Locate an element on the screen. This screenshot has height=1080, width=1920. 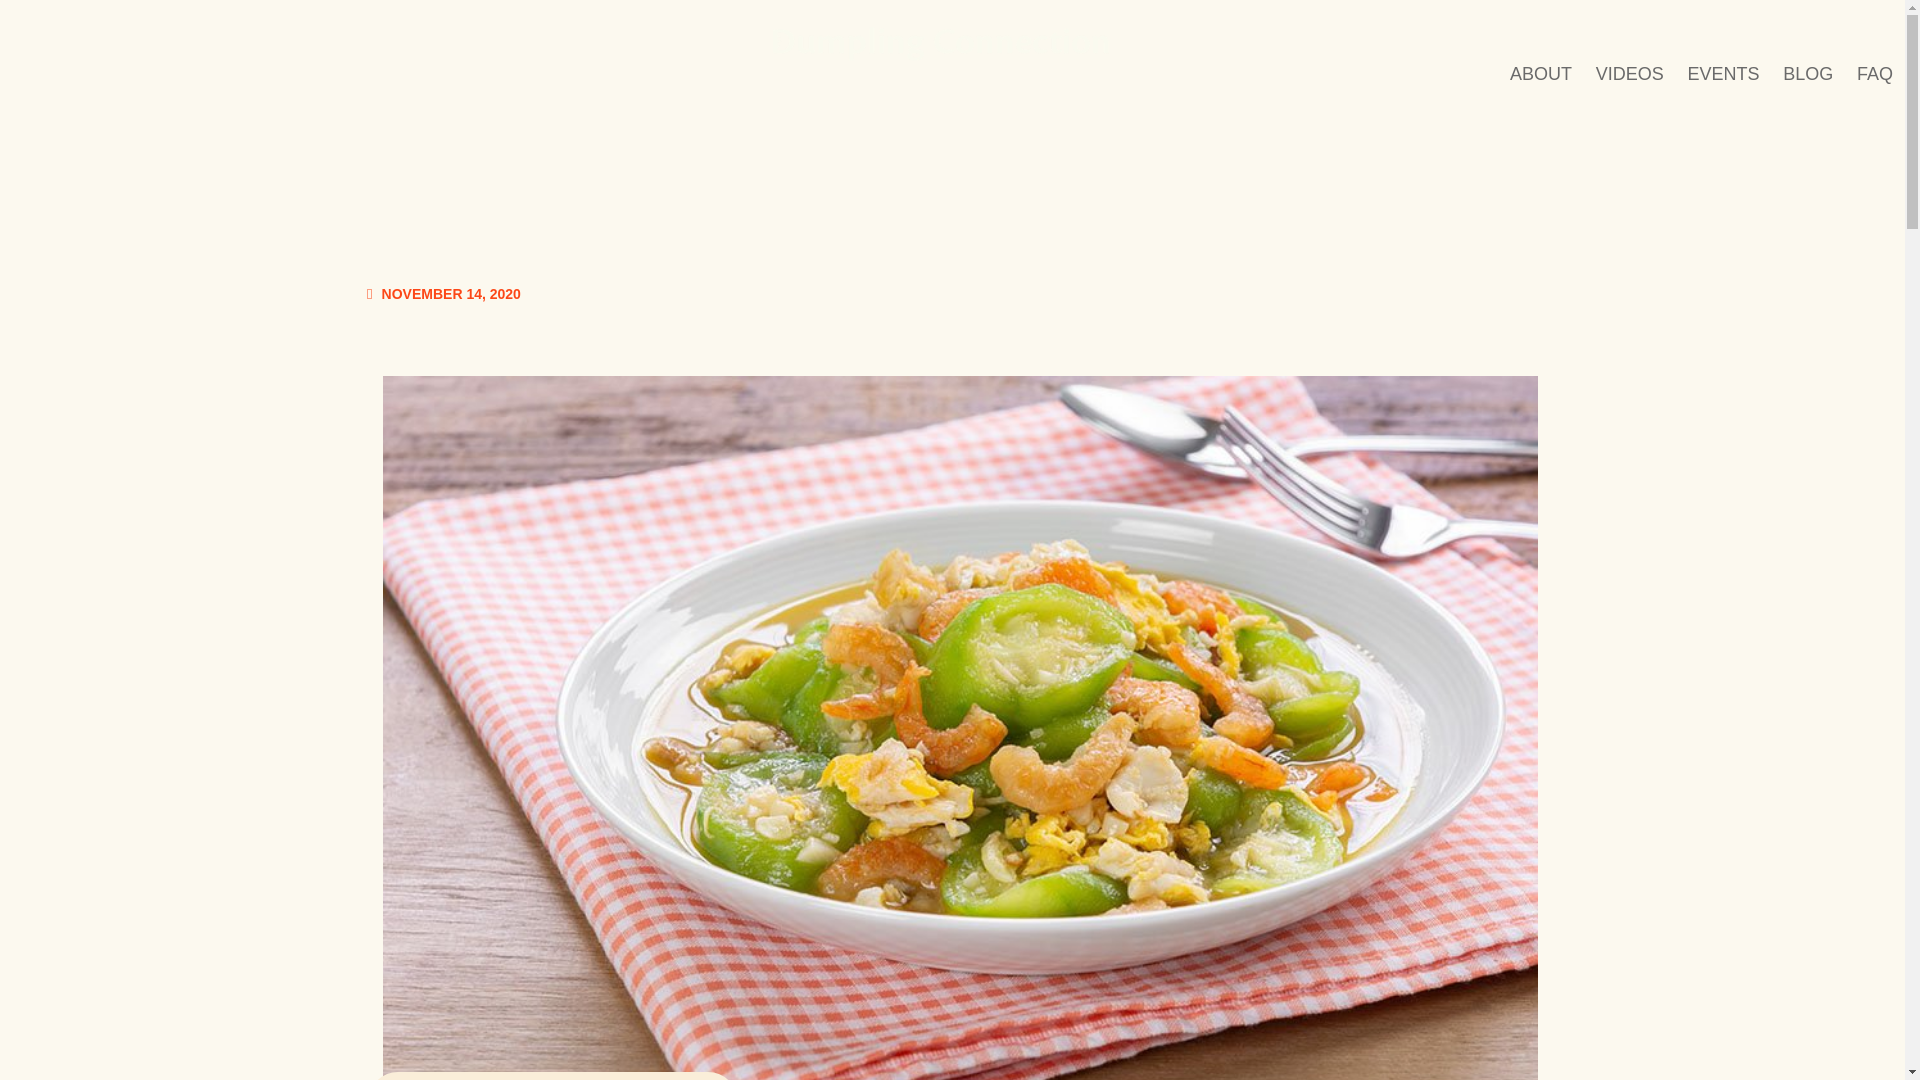
VIDEOS is located at coordinates (1630, 82).